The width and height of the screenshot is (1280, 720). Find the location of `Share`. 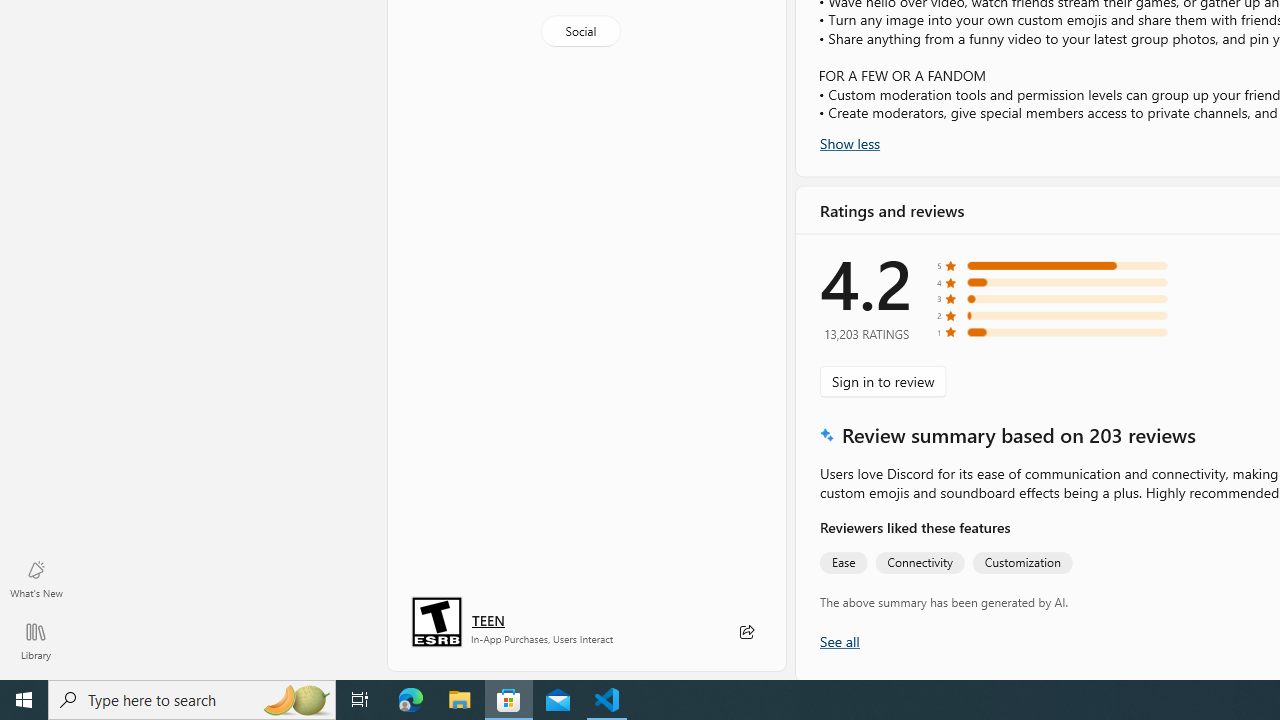

Share is located at coordinates (746, 632).